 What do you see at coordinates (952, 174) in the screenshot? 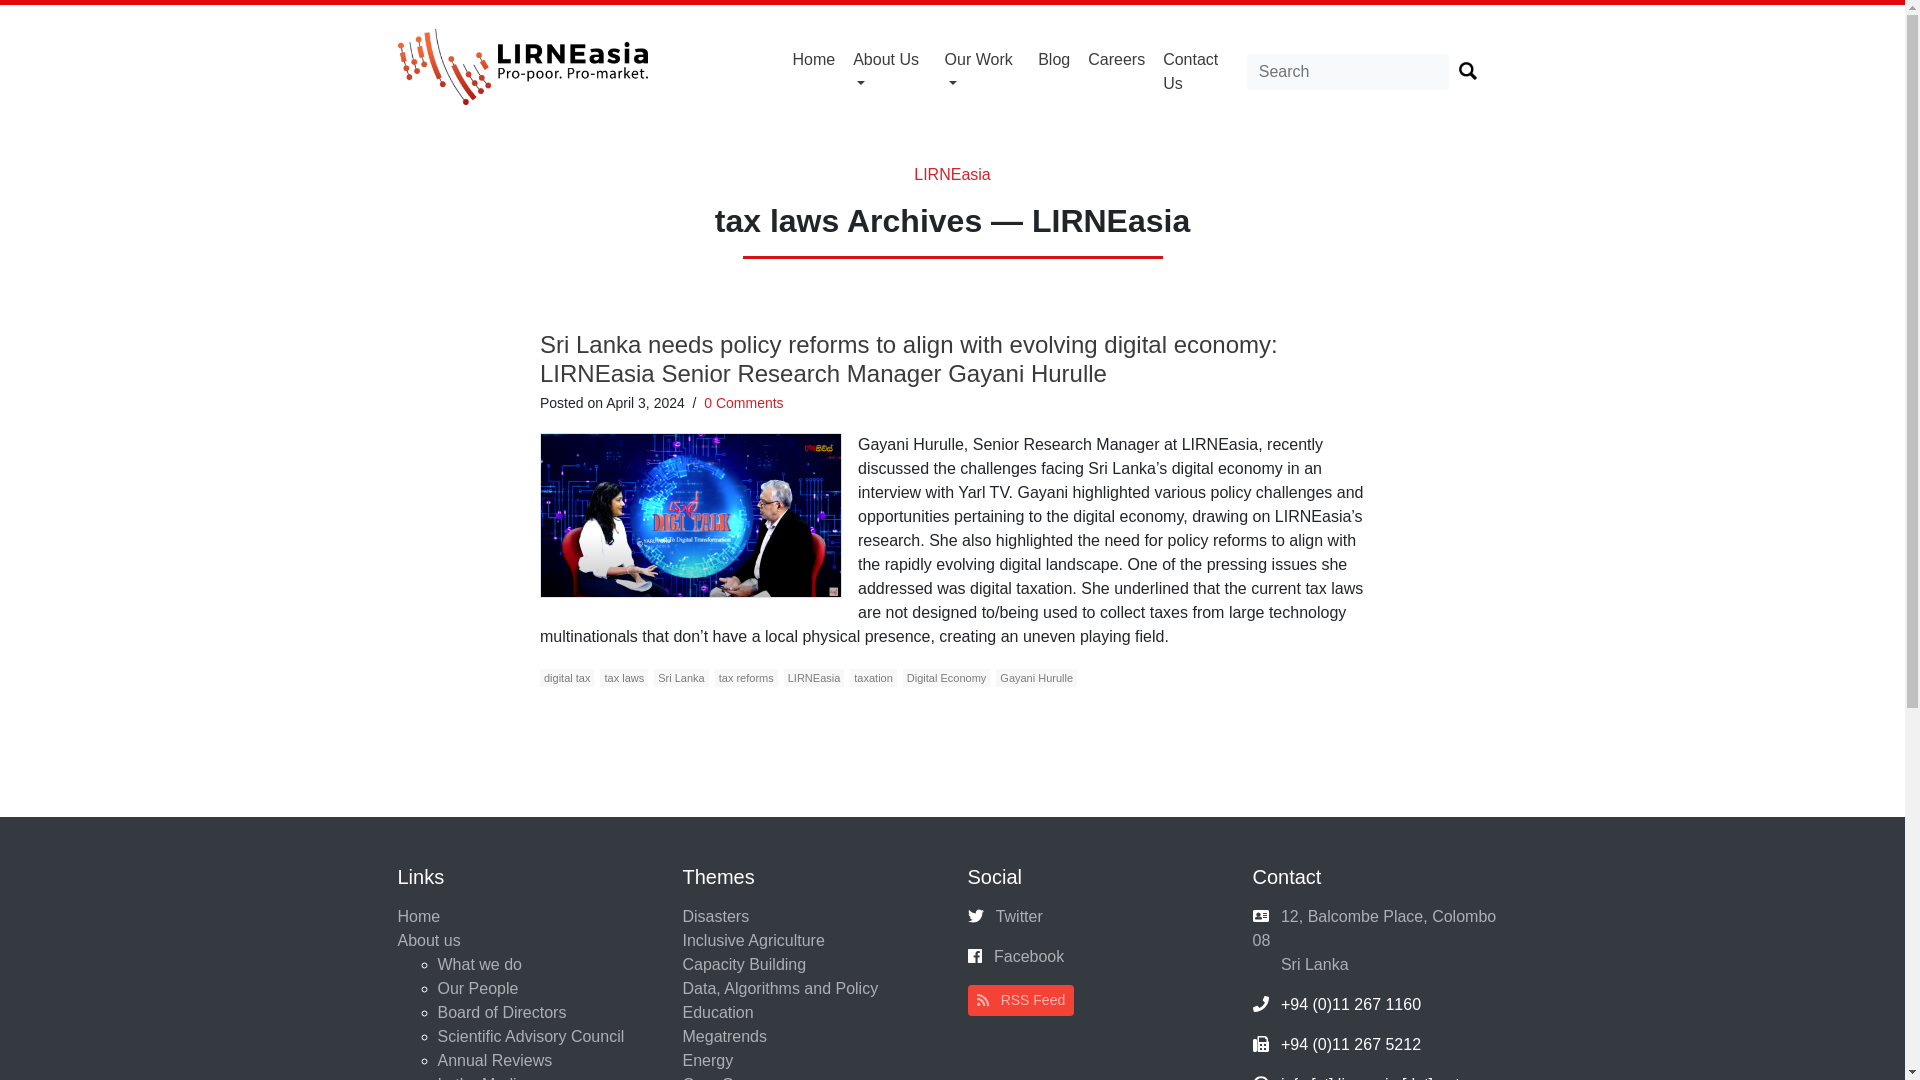
I see `LIRNEasia` at bounding box center [952, 174].